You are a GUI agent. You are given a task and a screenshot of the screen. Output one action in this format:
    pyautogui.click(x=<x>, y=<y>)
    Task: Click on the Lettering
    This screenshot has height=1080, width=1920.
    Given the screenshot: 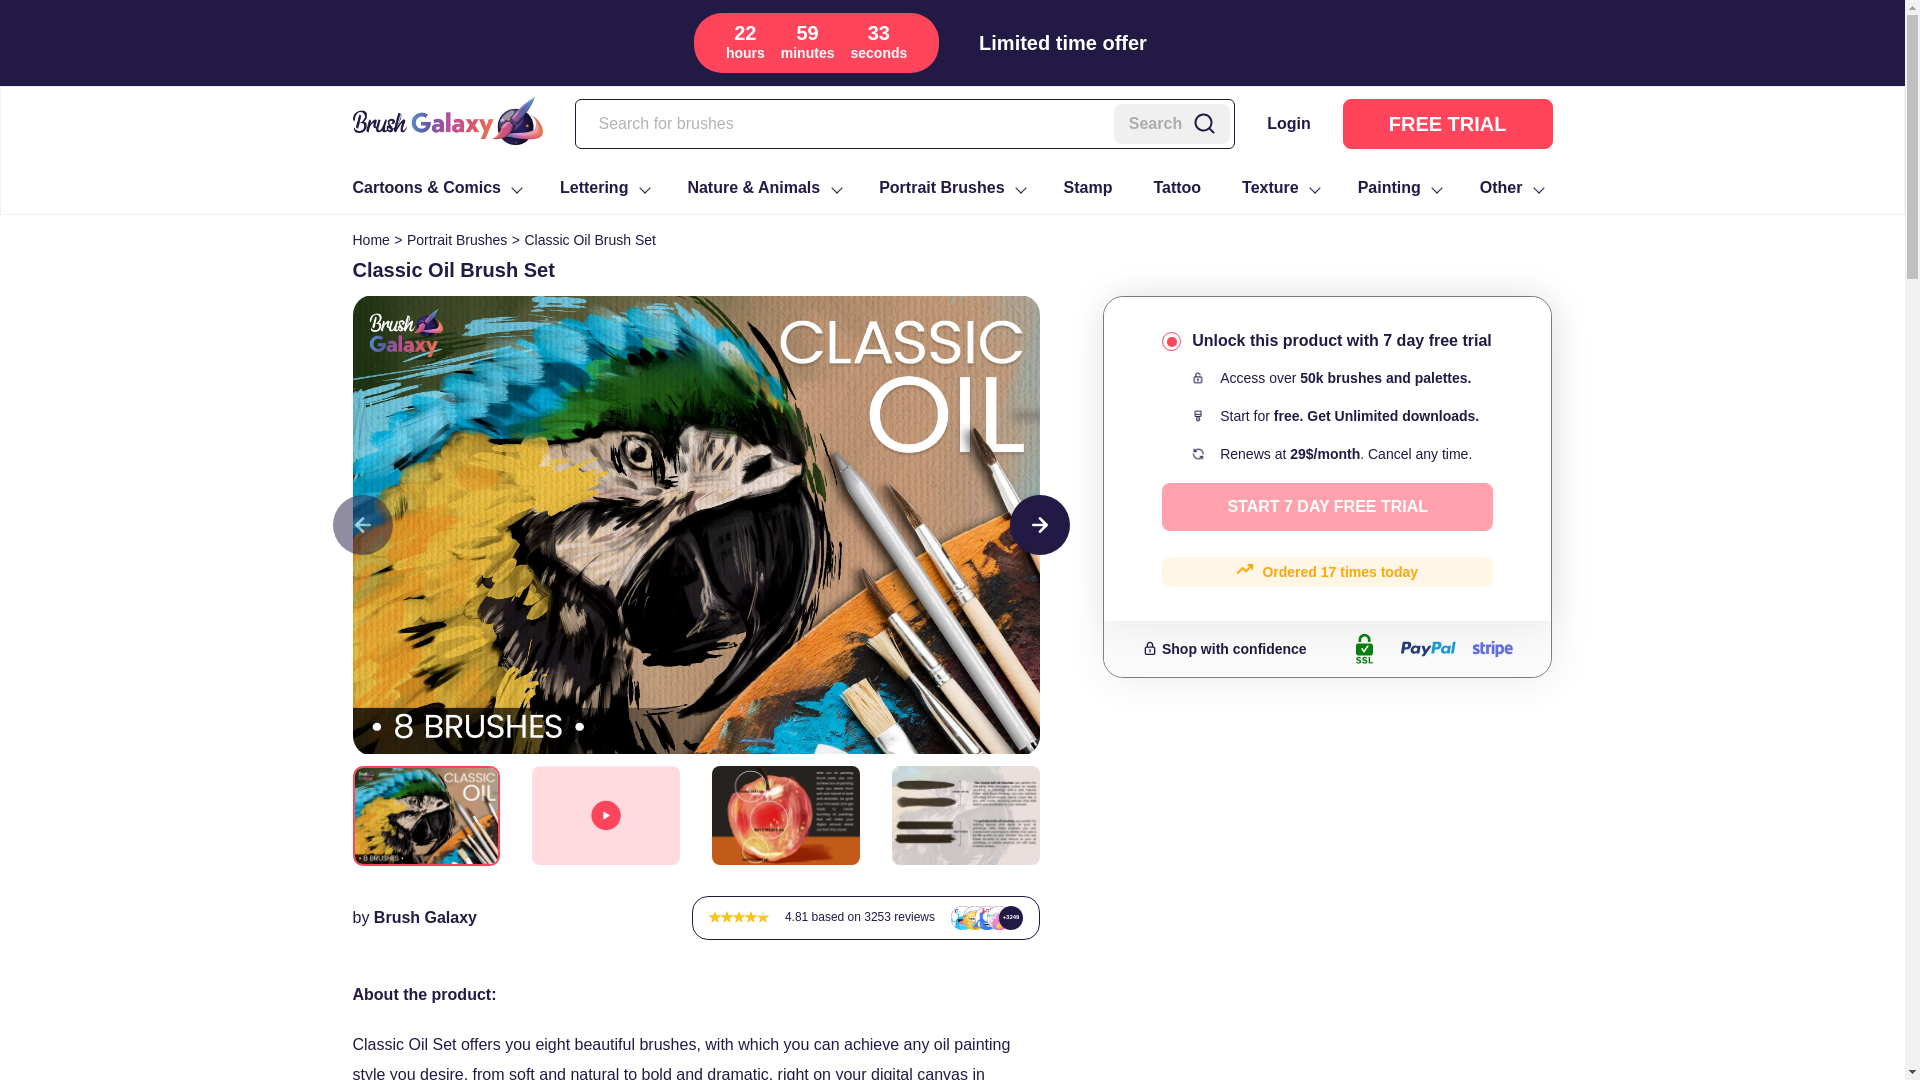 What is the action you would take?
    pyautogui.click(x=602, y=189)
    